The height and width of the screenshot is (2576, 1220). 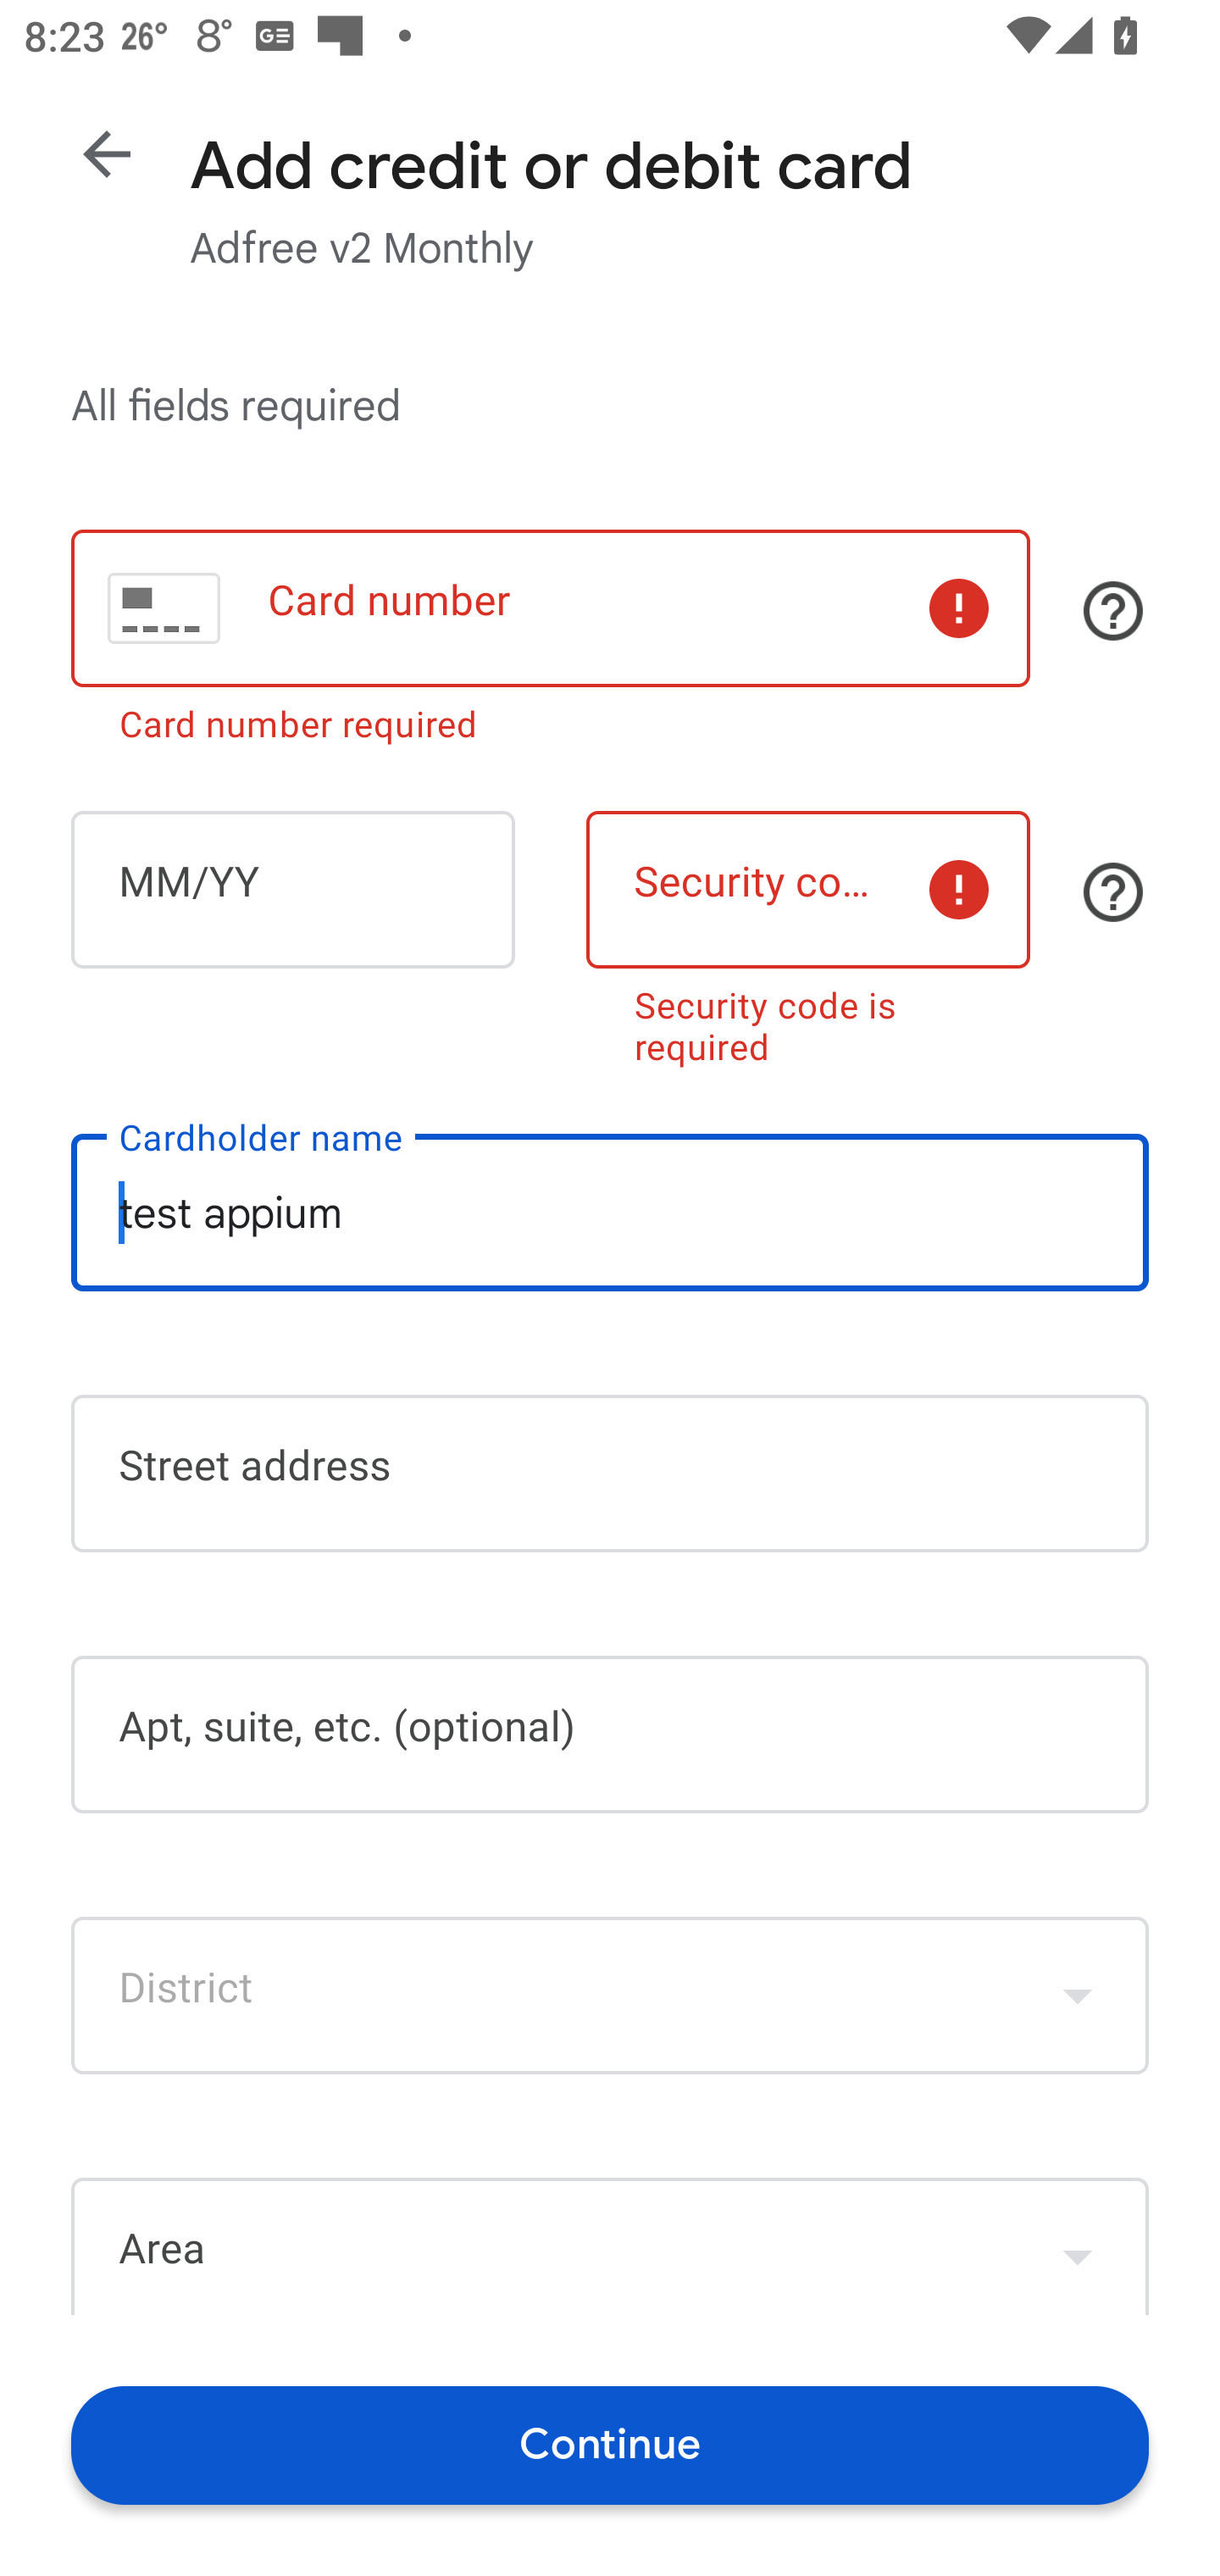 What do you see at coordinates (610, 2444) in the screenshot?
I see `Continue` at bounding box center [610, 2444].